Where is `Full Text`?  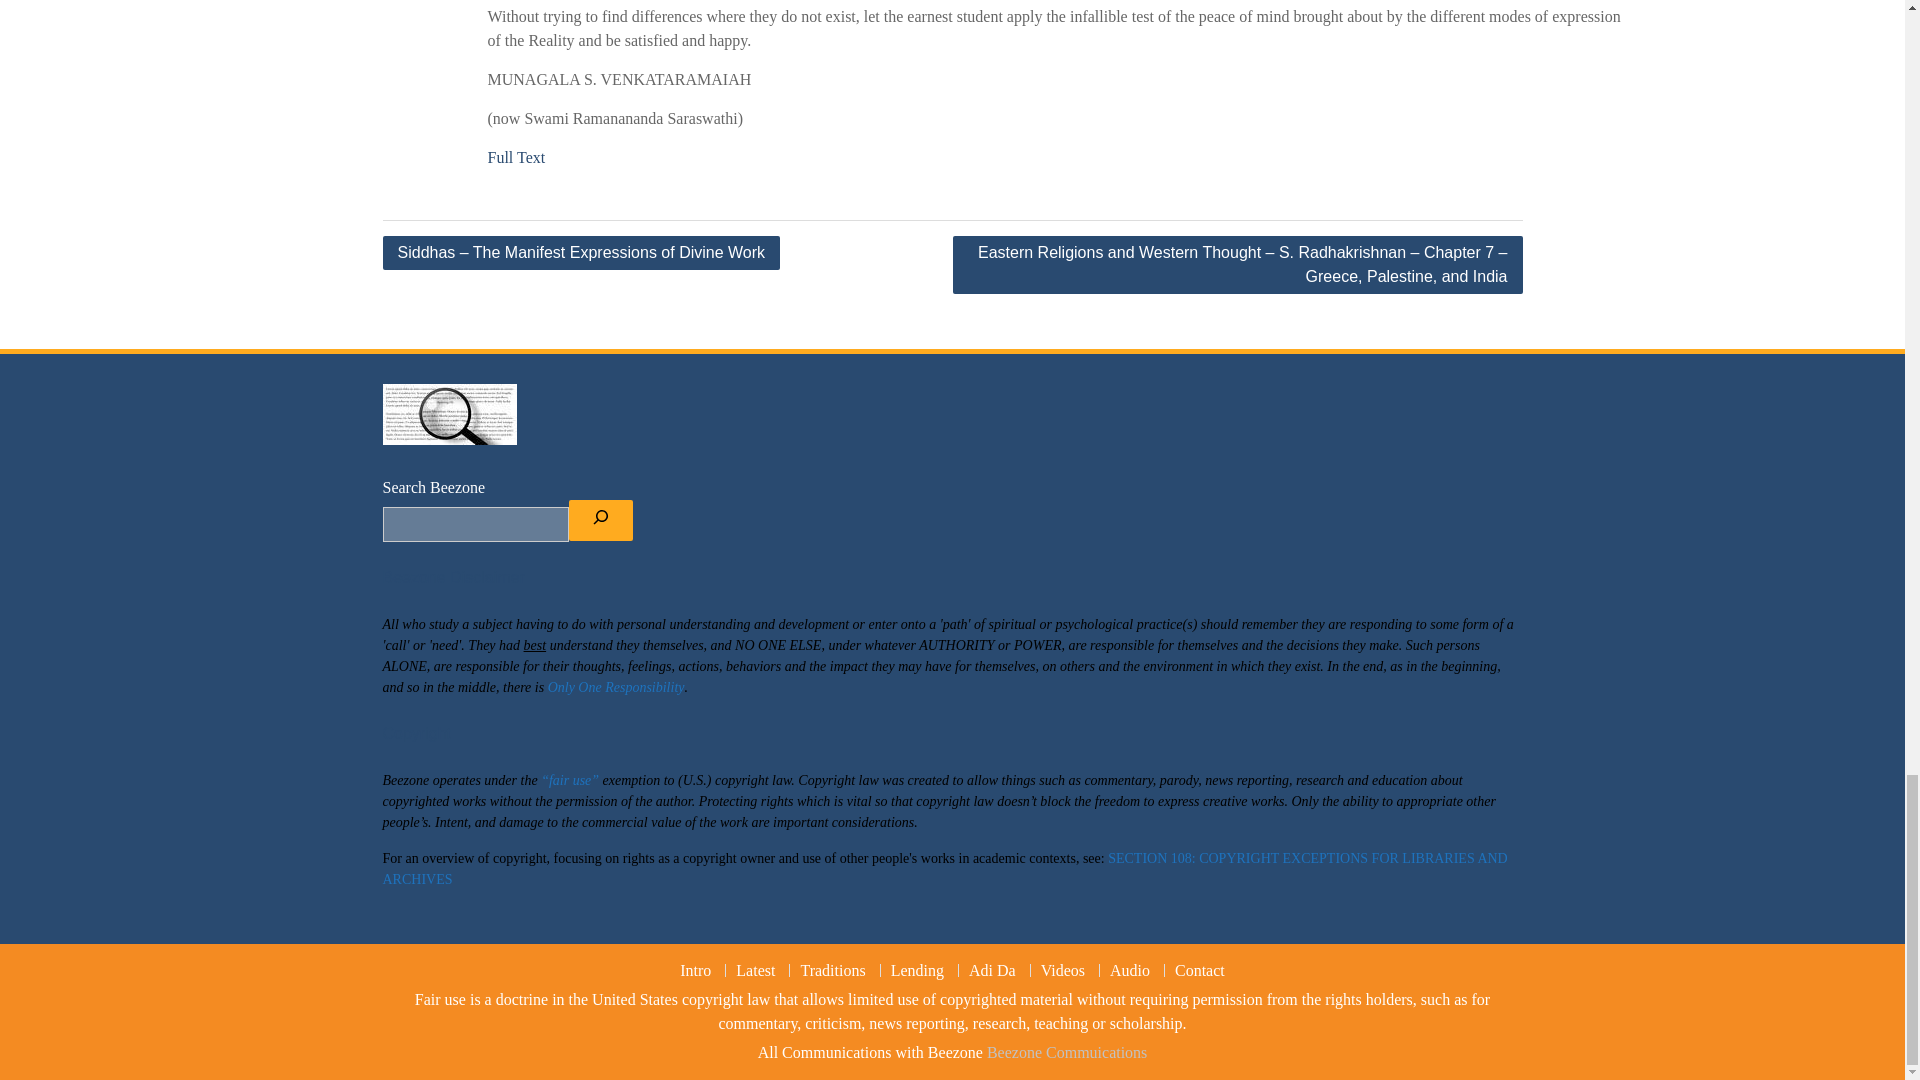
Full Text is located at coordinates (516, 158).